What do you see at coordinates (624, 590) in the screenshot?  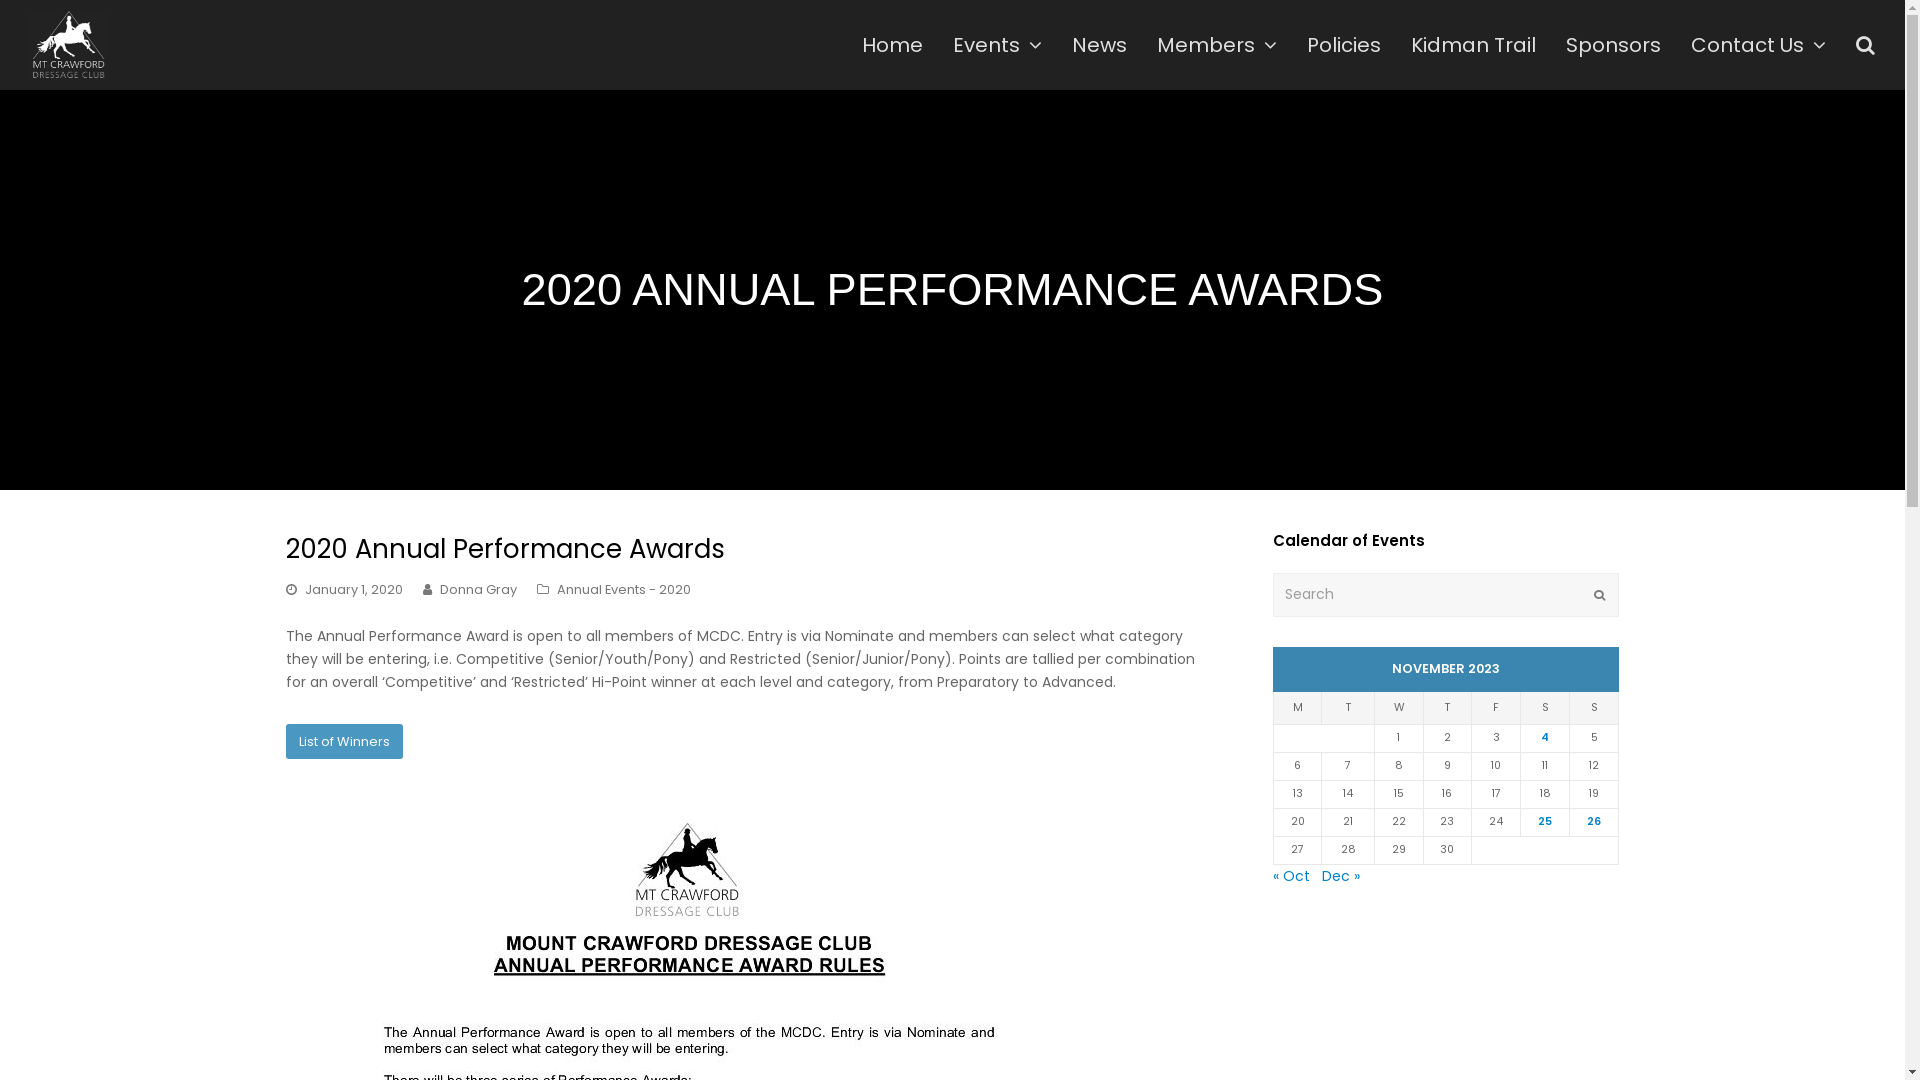 I see `Annual Events - 2020` at bounding box center [624, 590].